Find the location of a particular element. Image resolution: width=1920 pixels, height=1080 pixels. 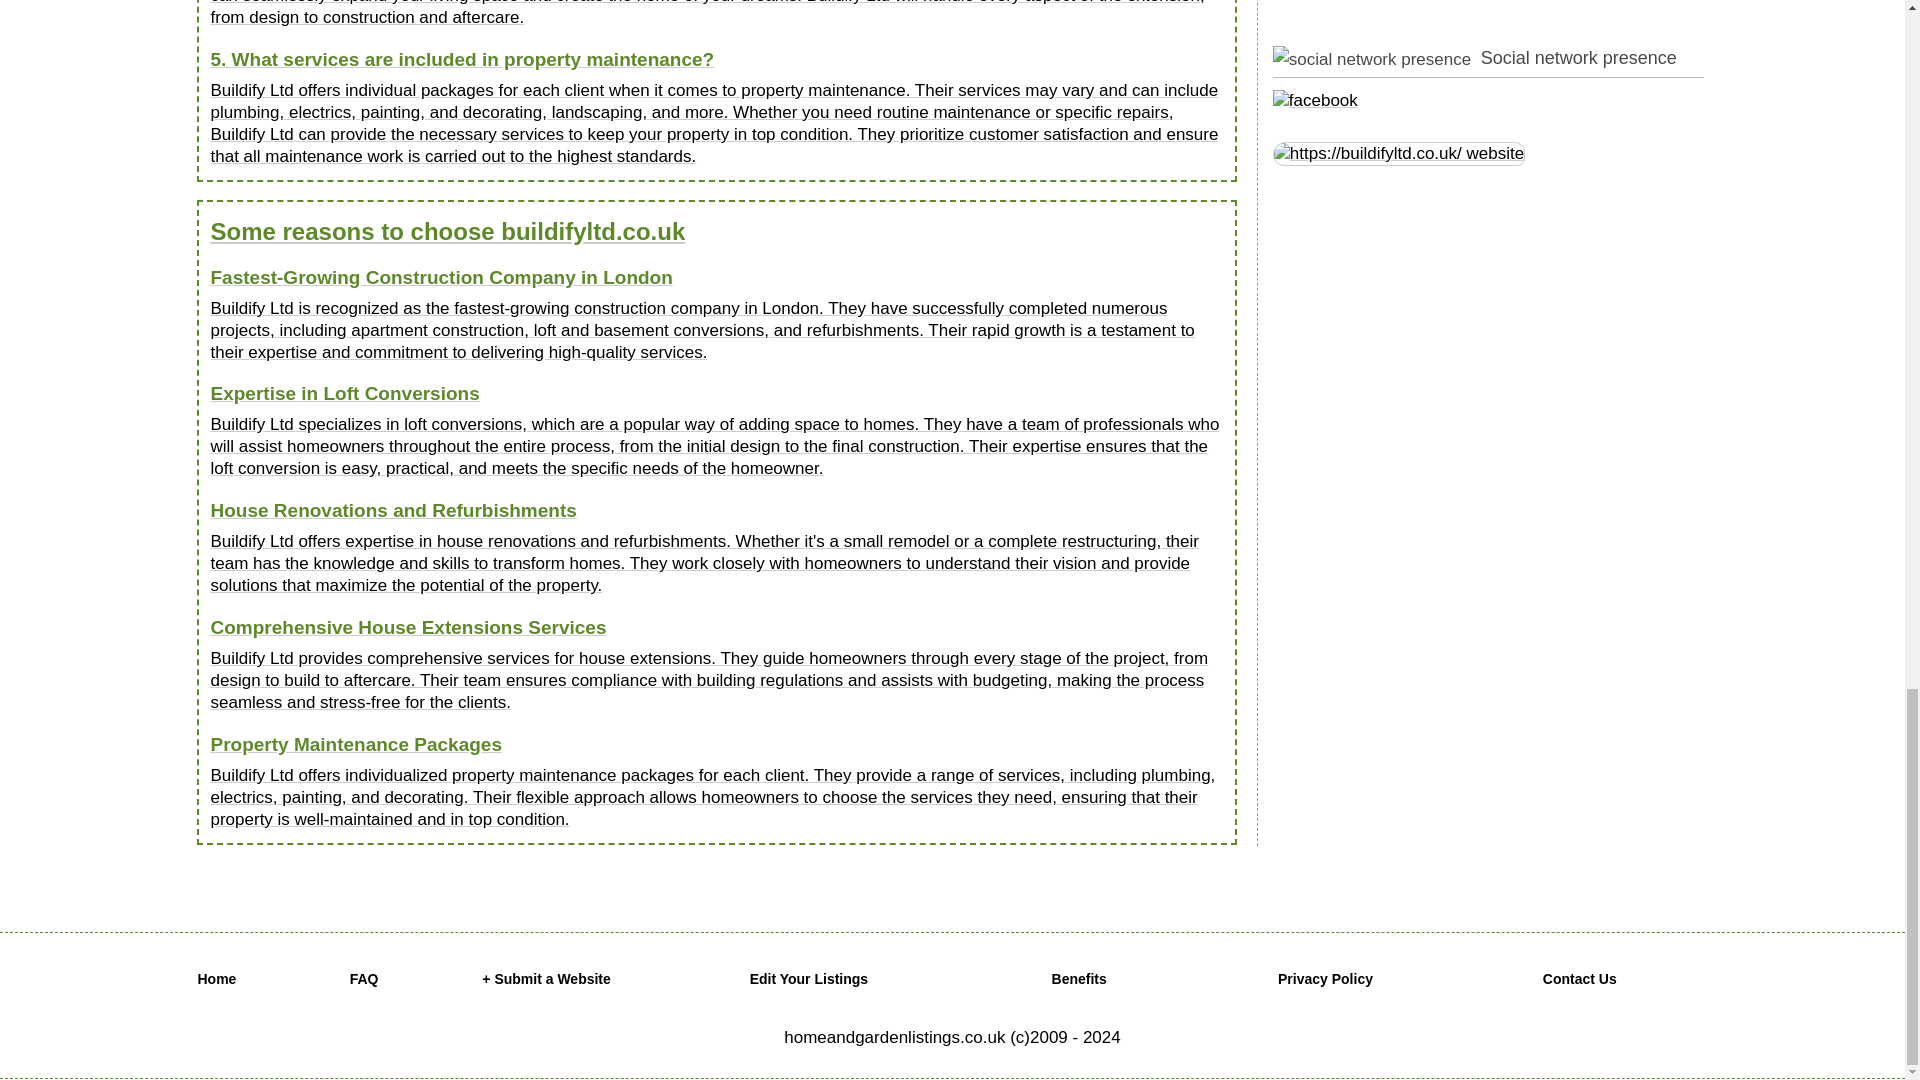

Home is located at coordinates (216, 978).